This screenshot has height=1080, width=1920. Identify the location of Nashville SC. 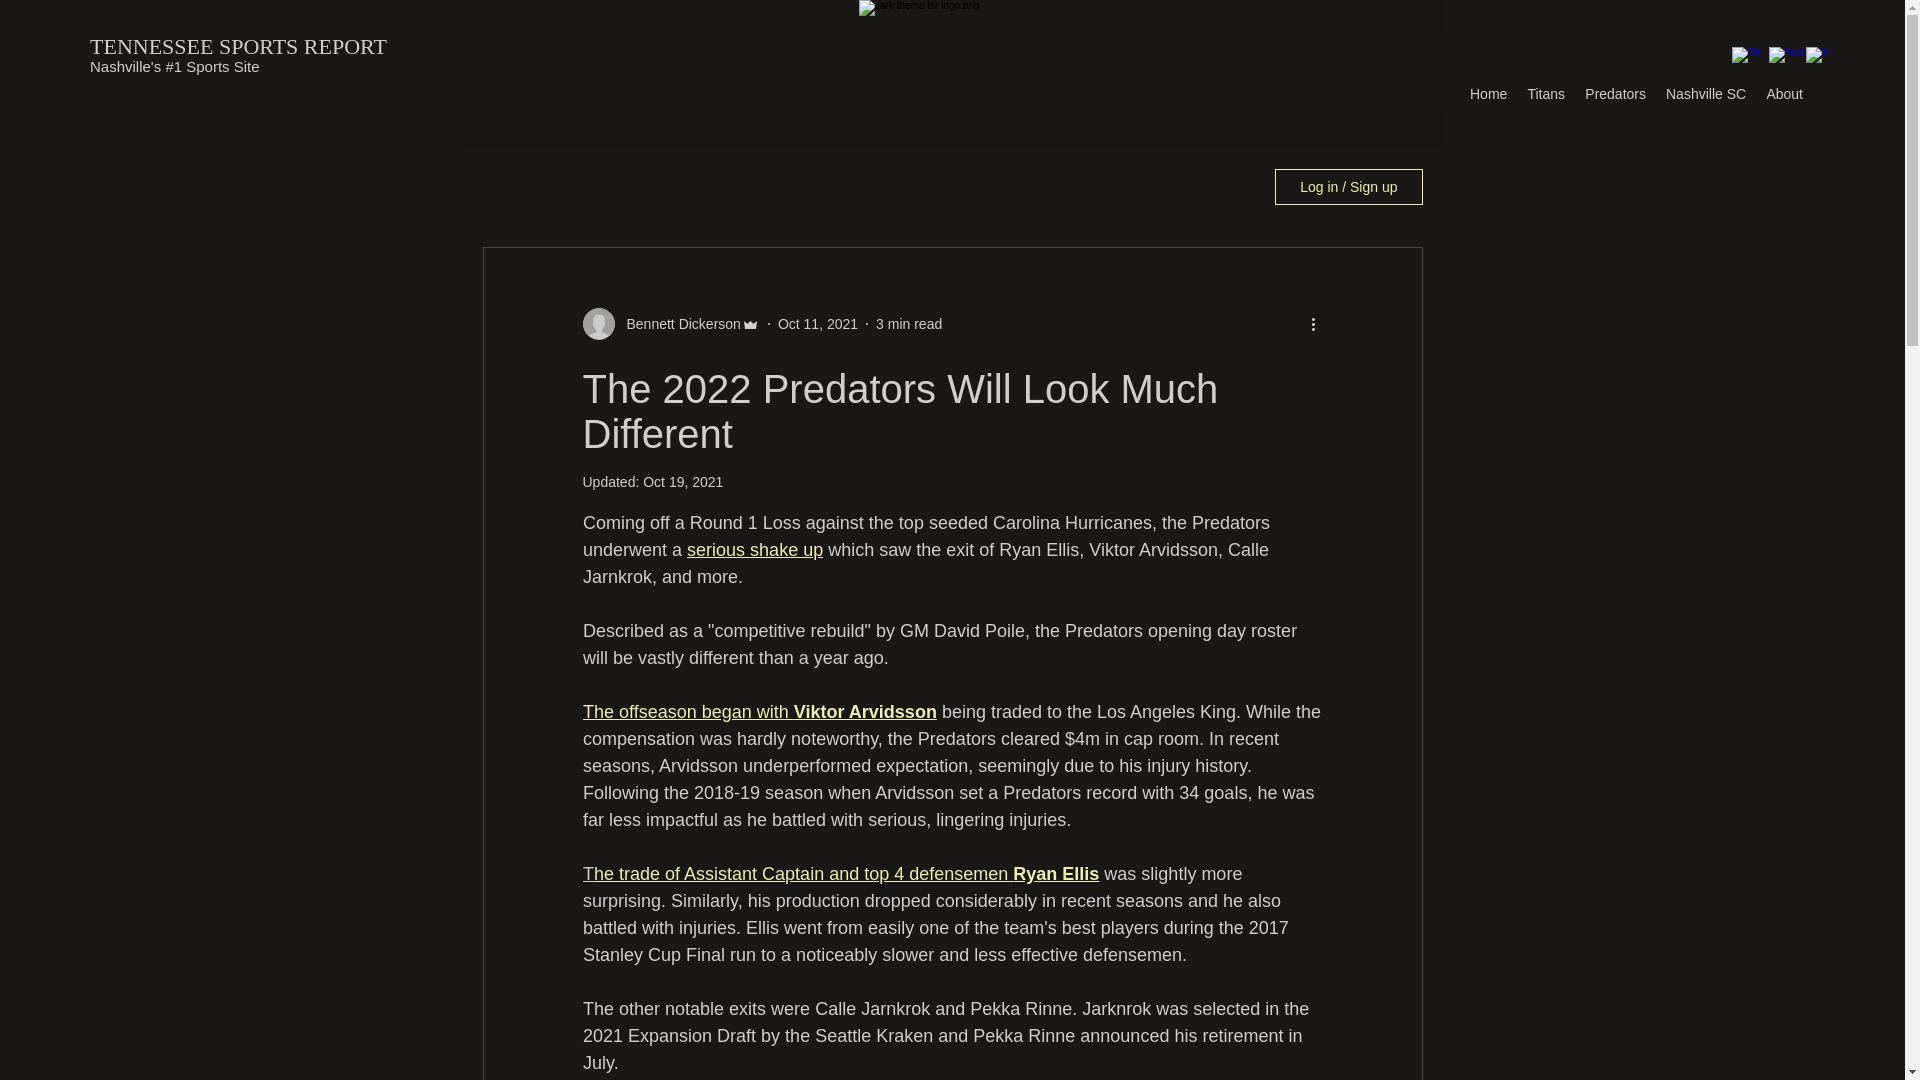
(1706, 94).